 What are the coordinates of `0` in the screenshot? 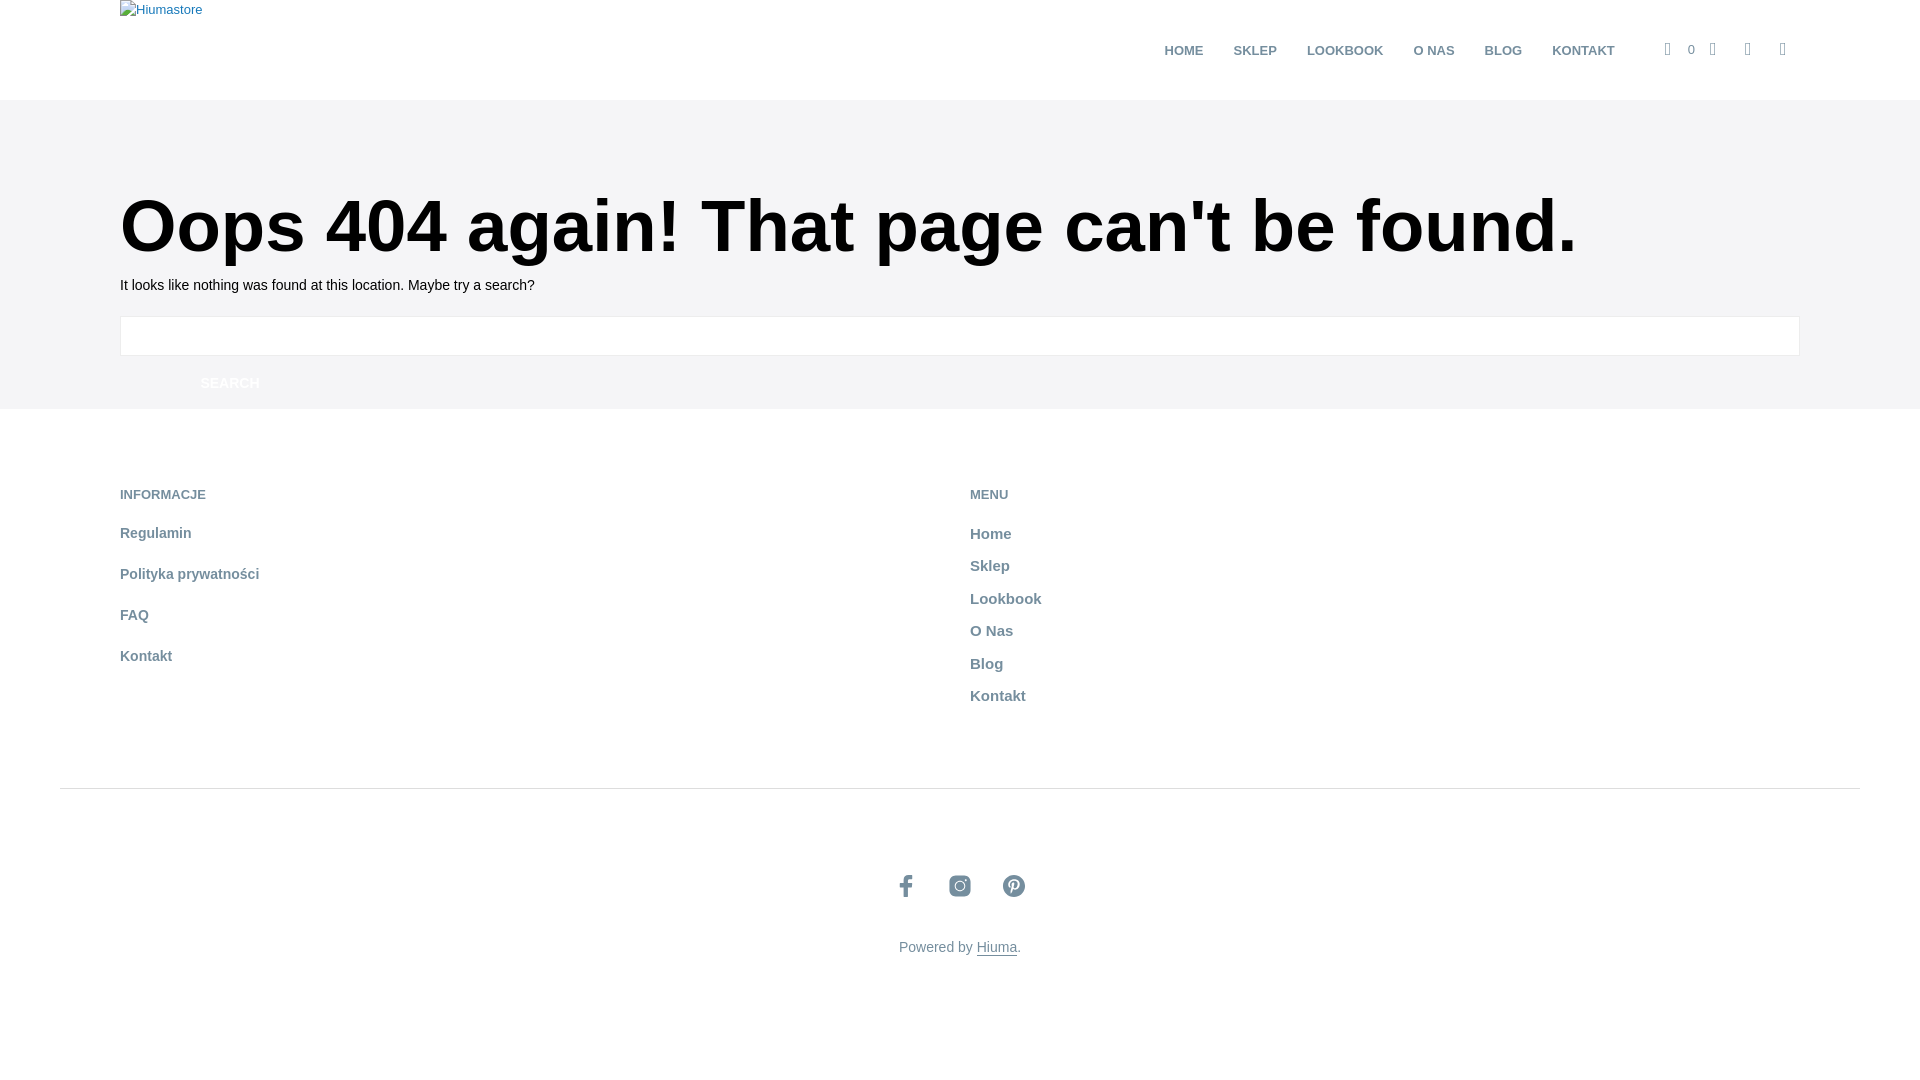 It's located at (1680, 50).